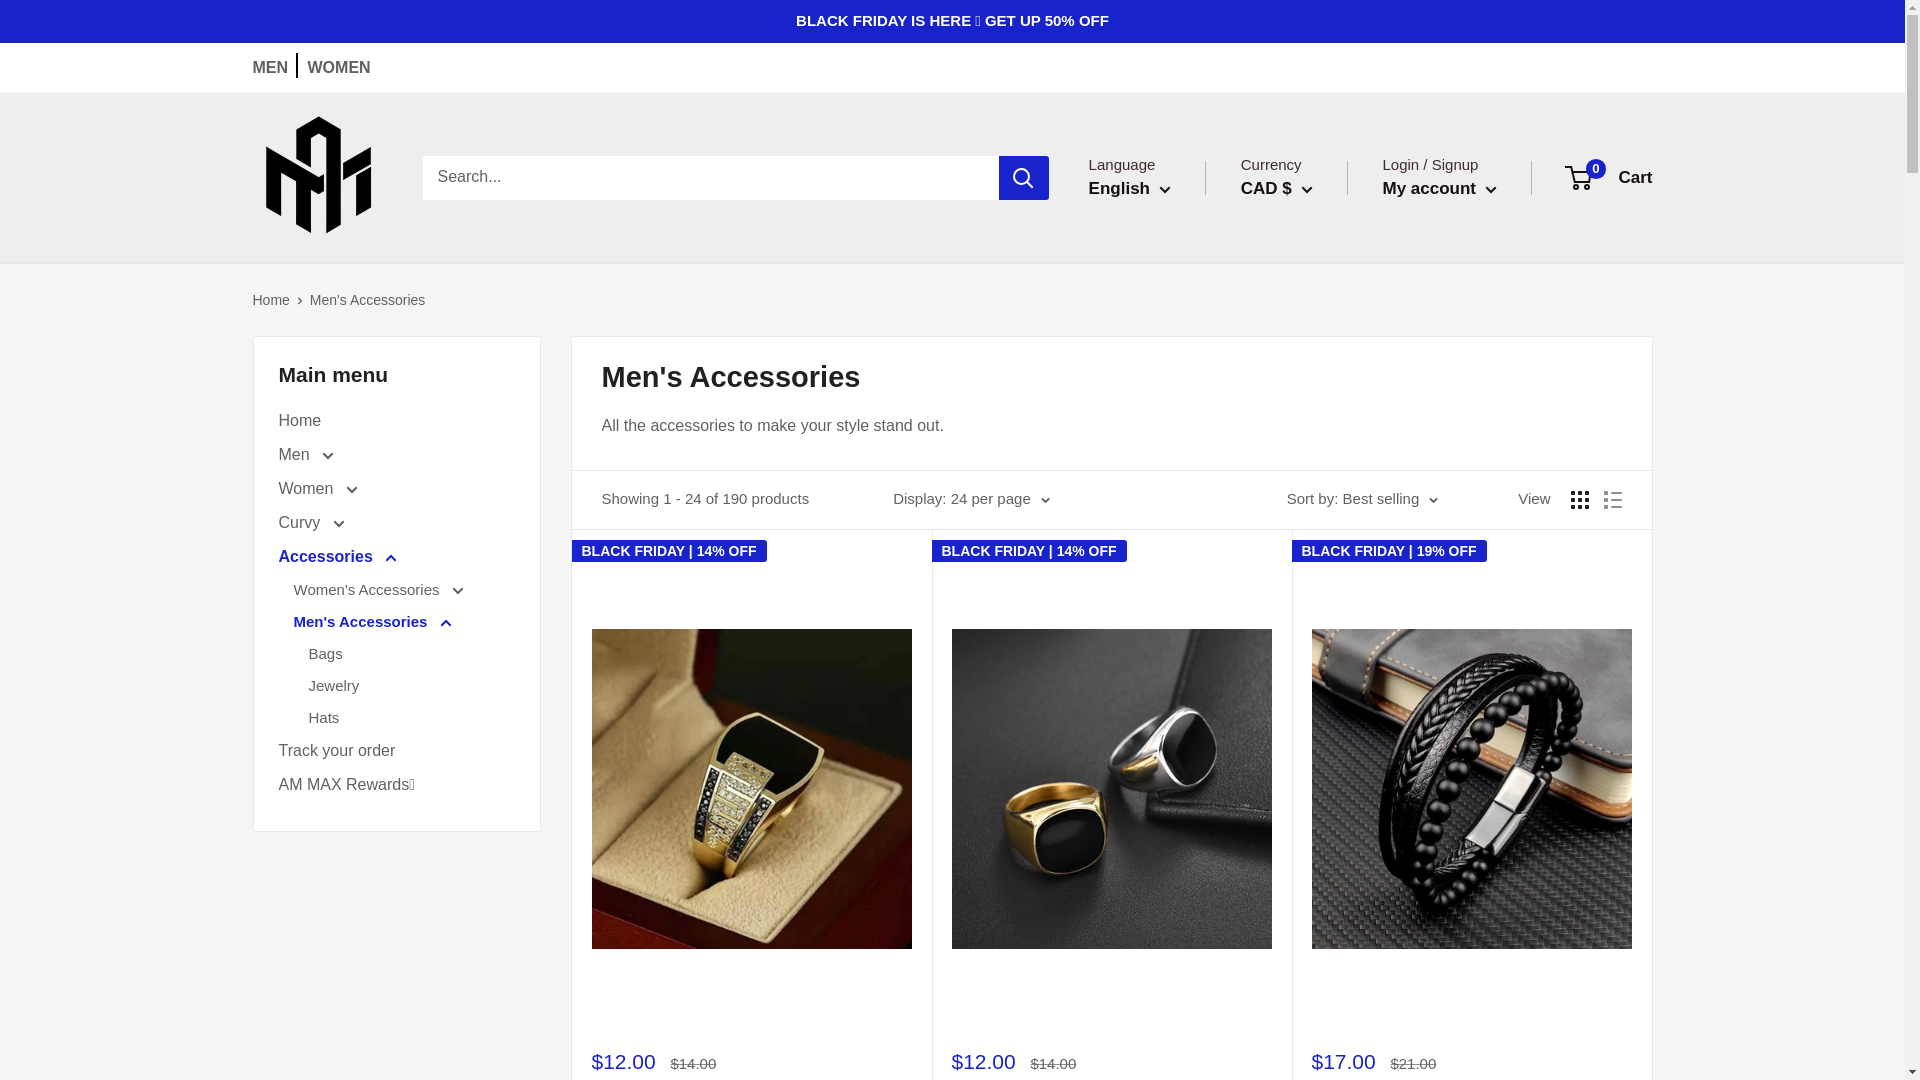 The width and height of the screenshot is (1920, 1080). Describe the element at coordinates (1146, 247) in the screenshot. I see `en` at that location.